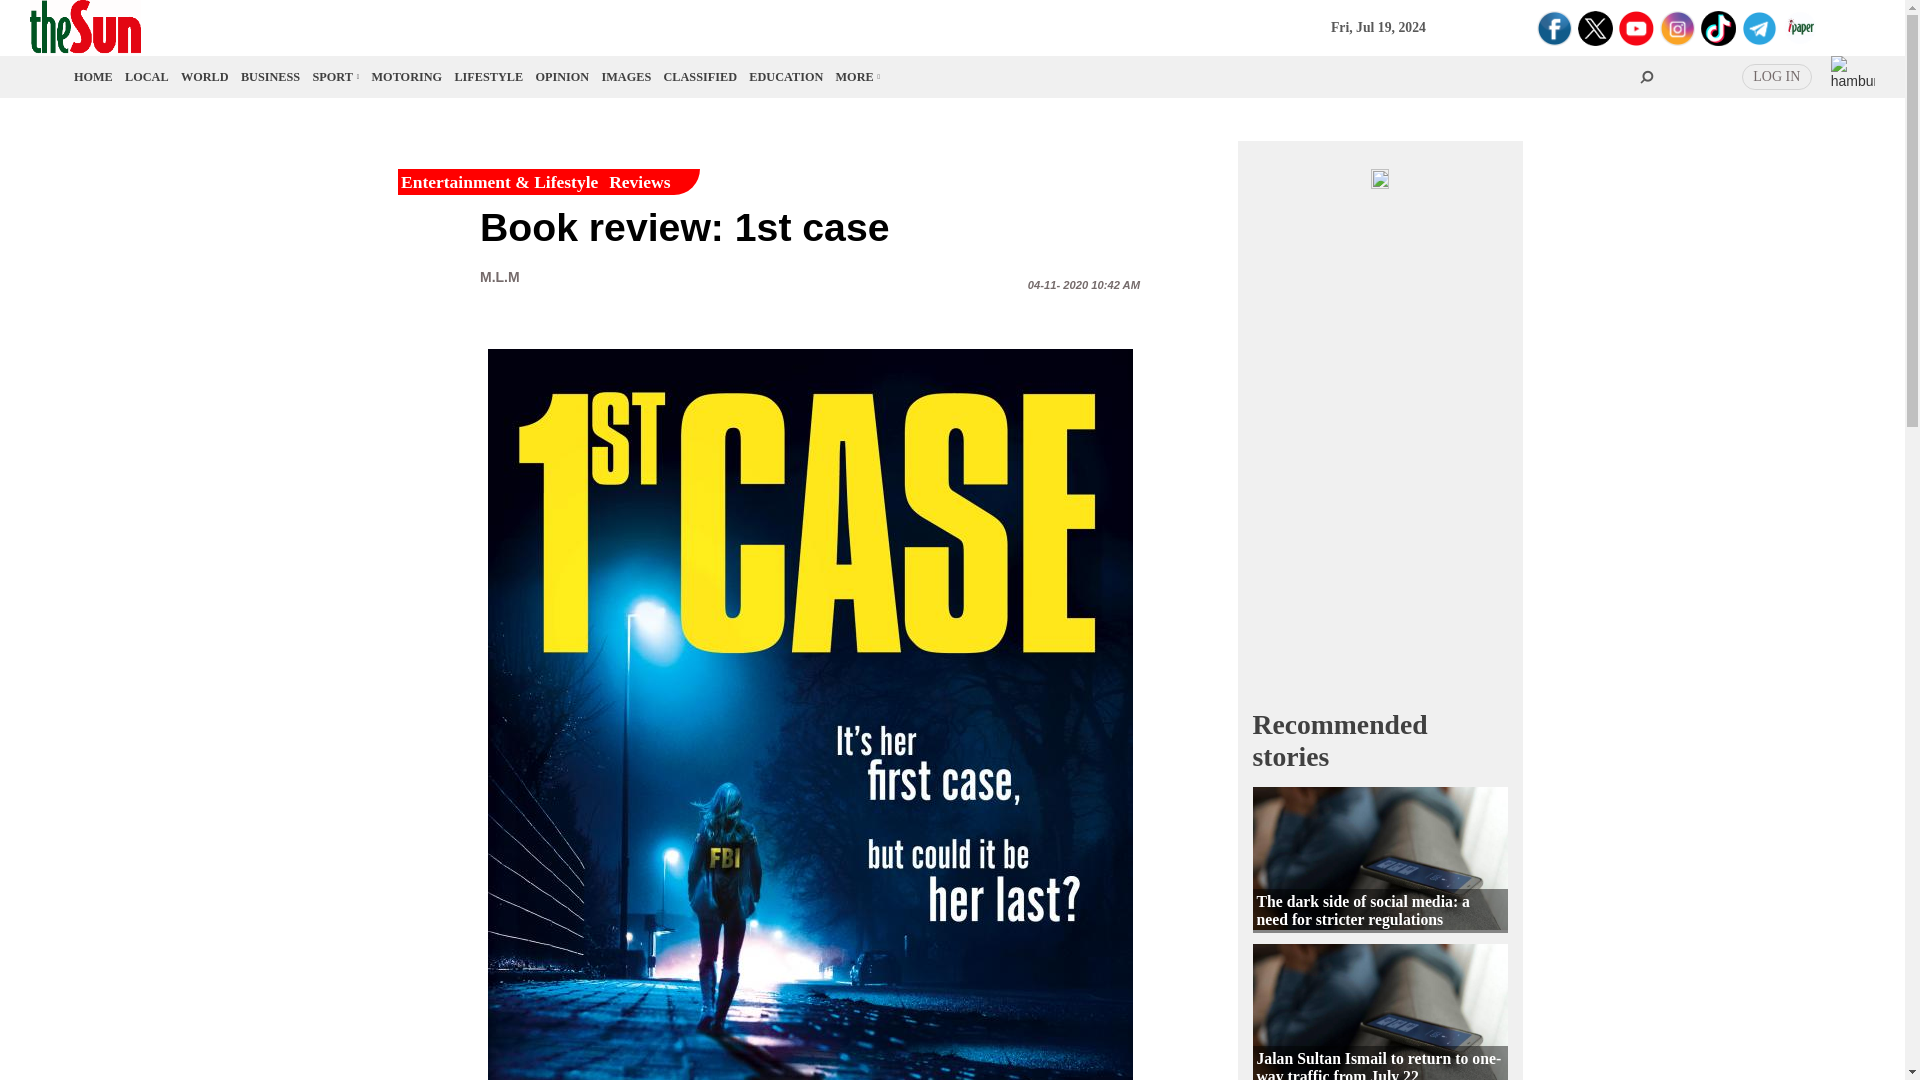 The width and height of the screenshot is (1920, 1080). What do you see at coordinates (333, 76) in the screenshot?
I see `SPORT` at bounding box center [333, 76].